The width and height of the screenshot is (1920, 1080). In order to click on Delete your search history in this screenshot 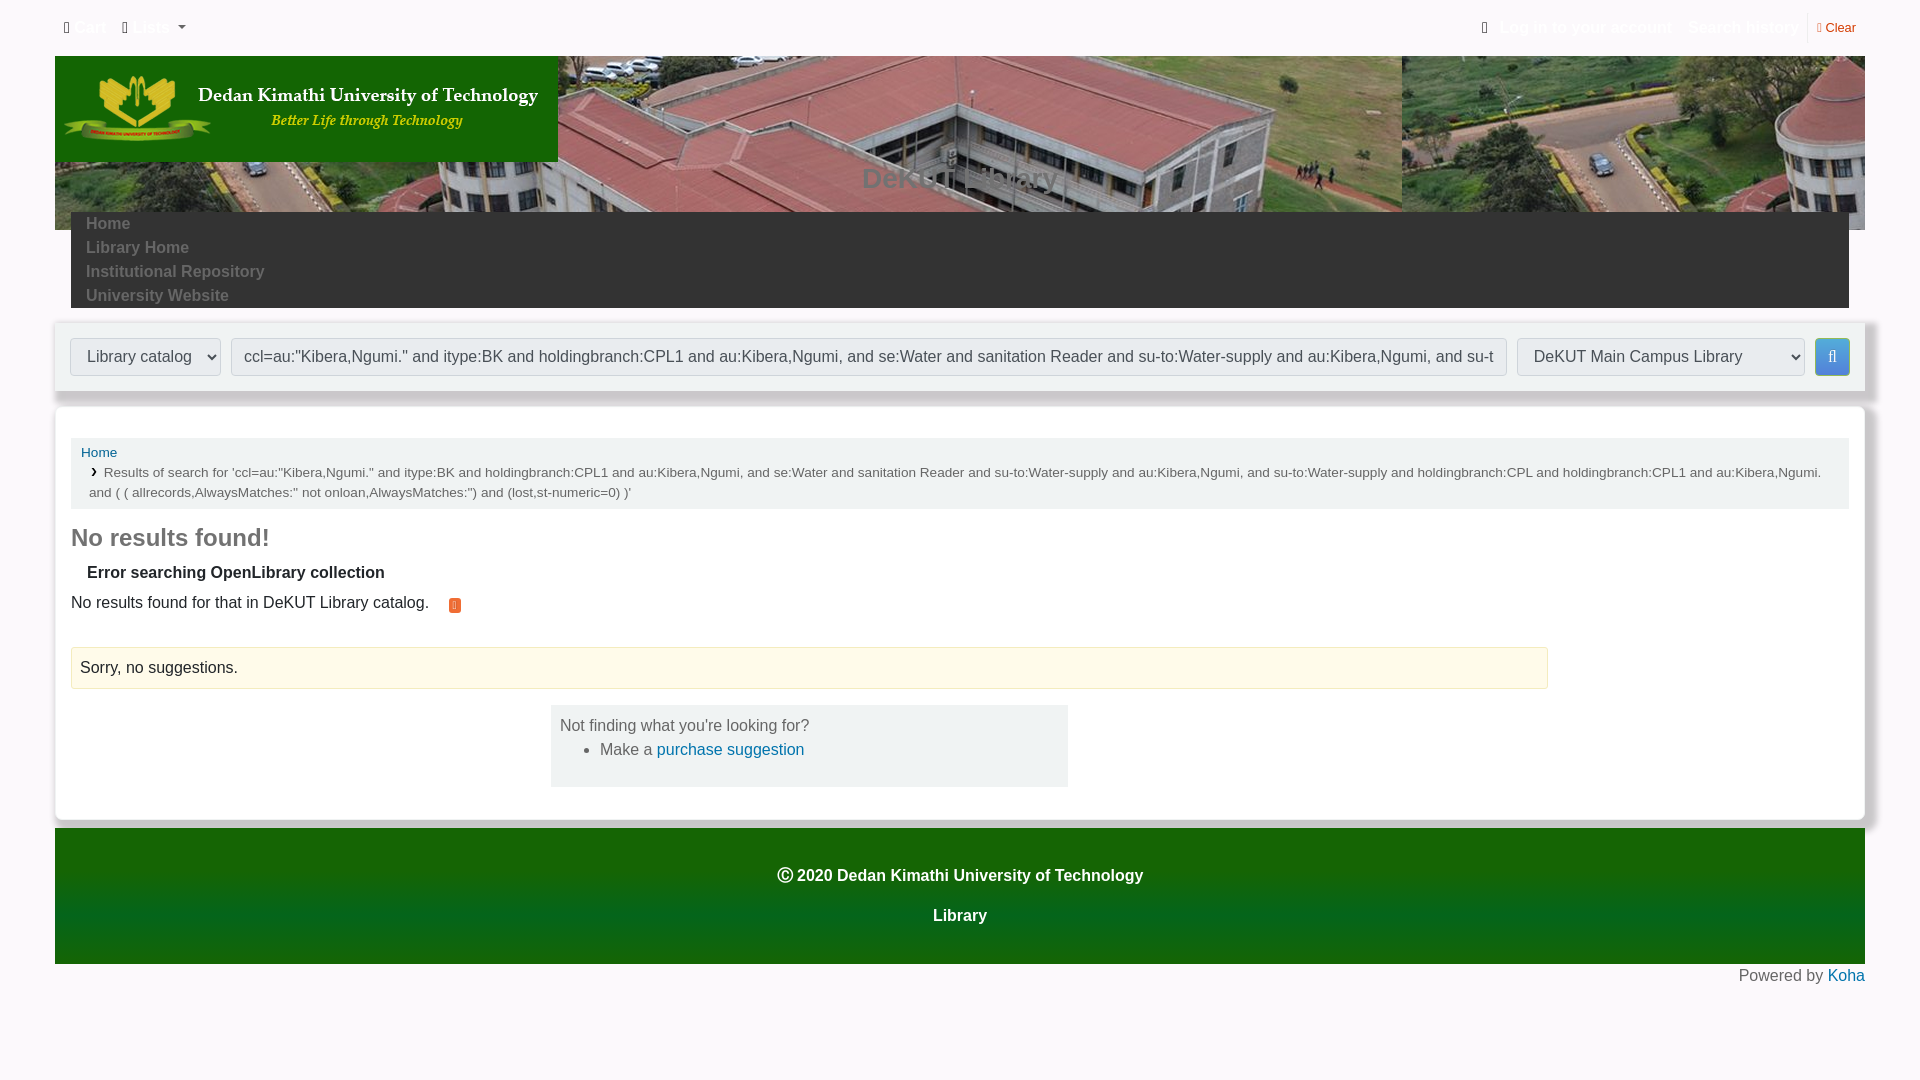, I will do `click(1836, 26)`.